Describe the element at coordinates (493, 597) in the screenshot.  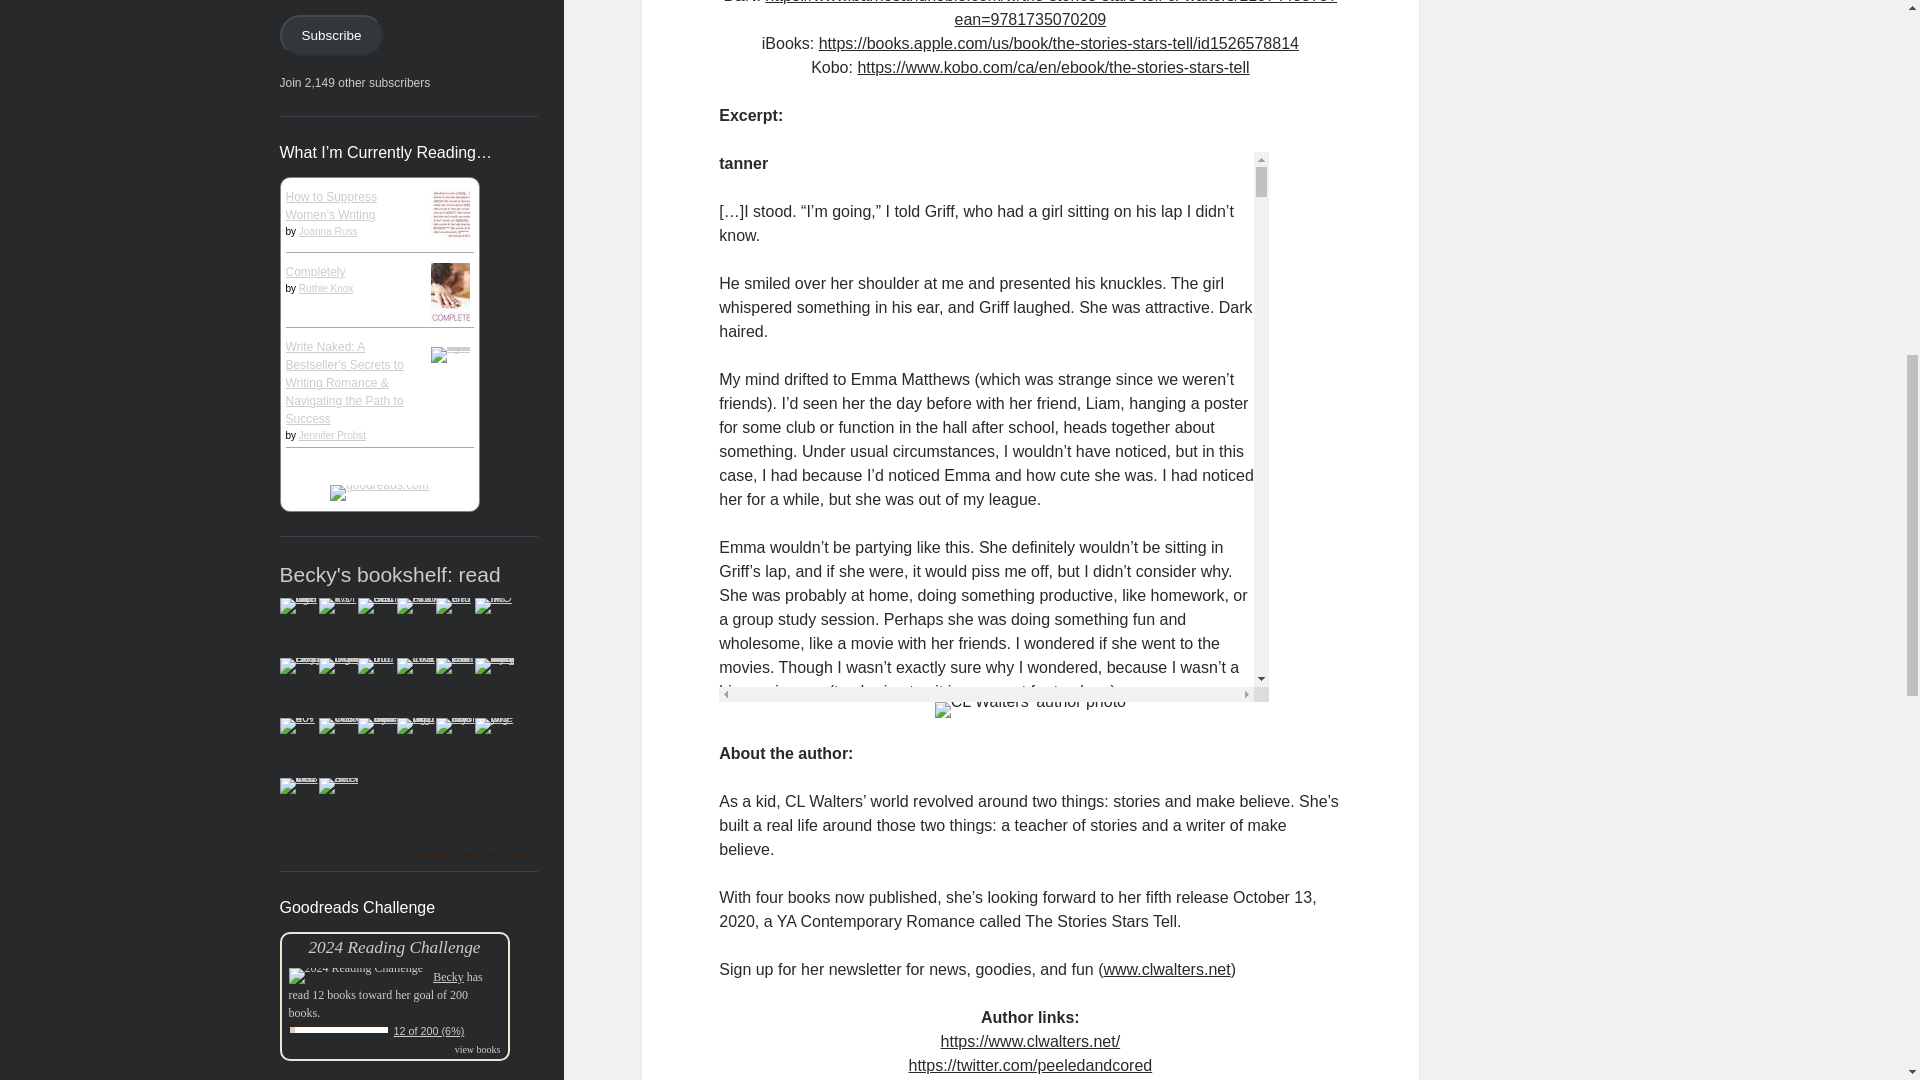
I see `Mr. H.O.A.` at that location.